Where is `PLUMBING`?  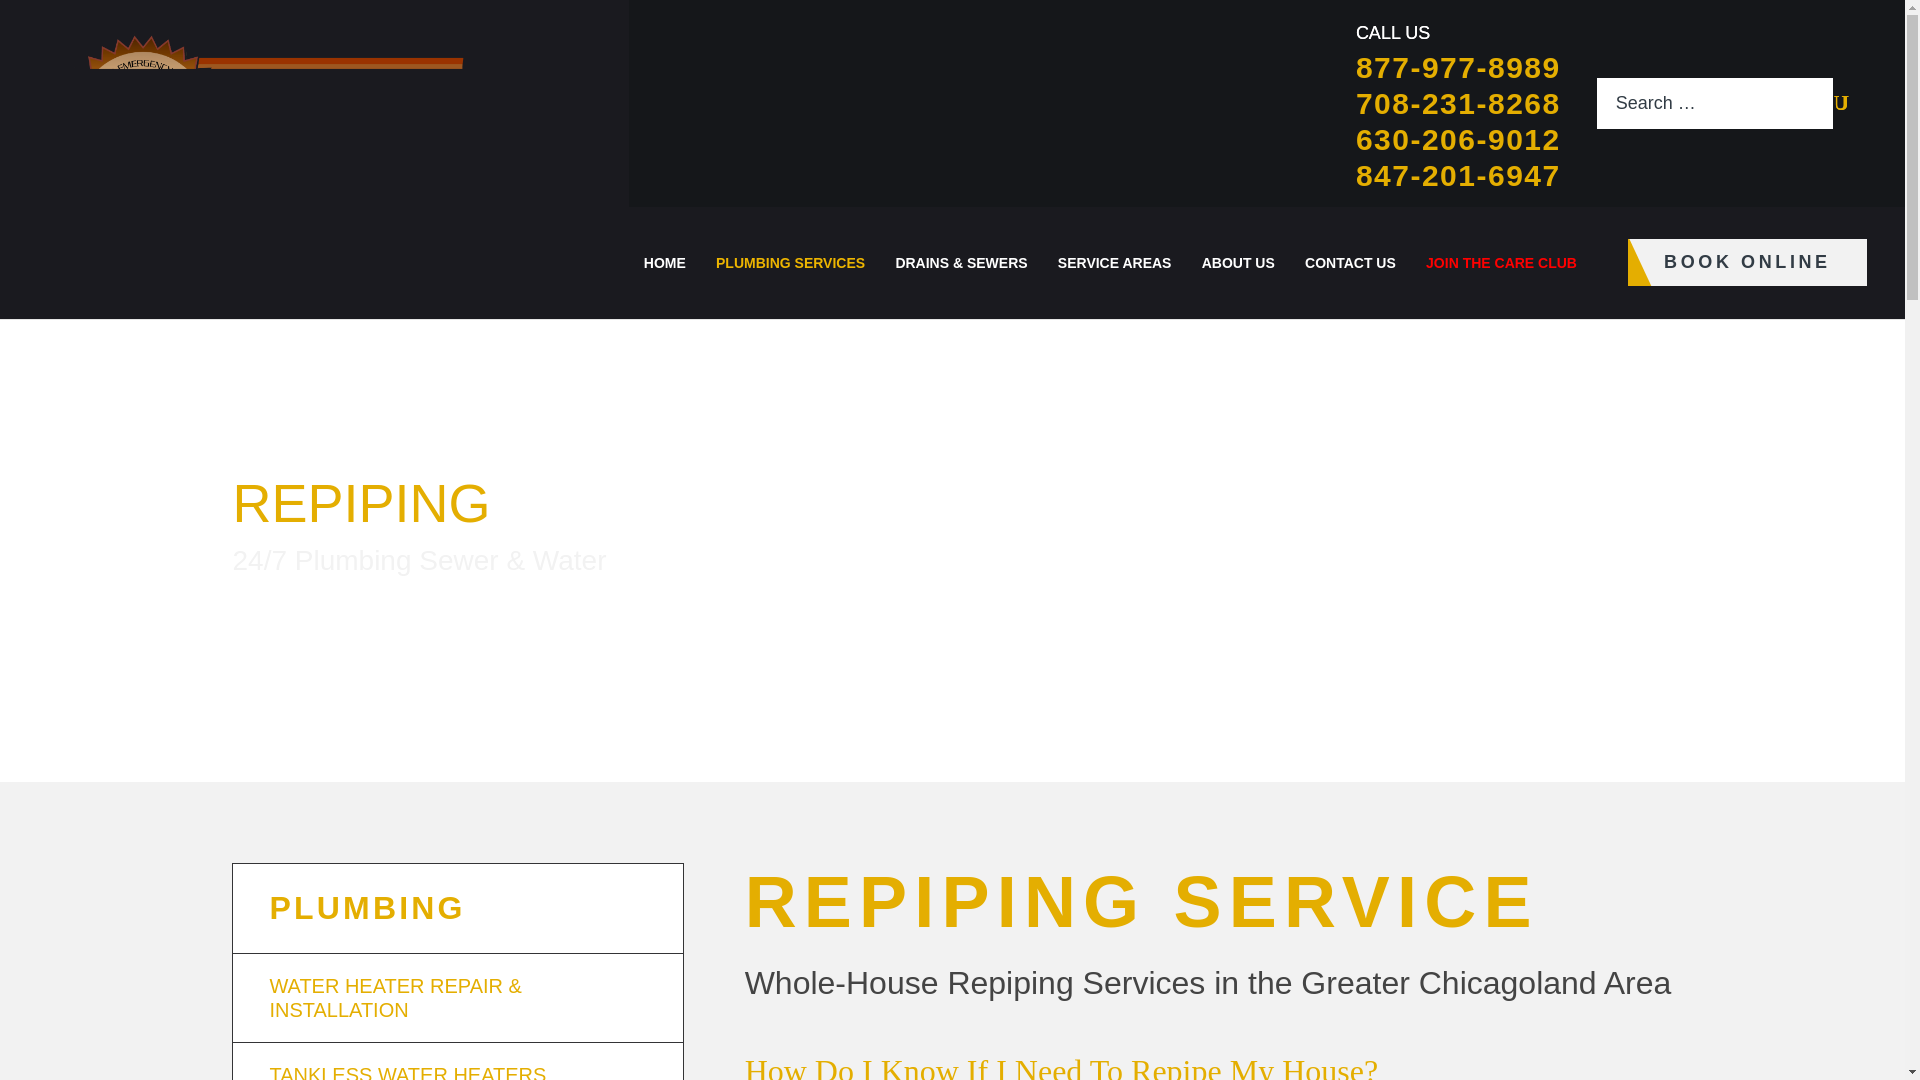 PLUMBING is located at coordinates (466, 908).